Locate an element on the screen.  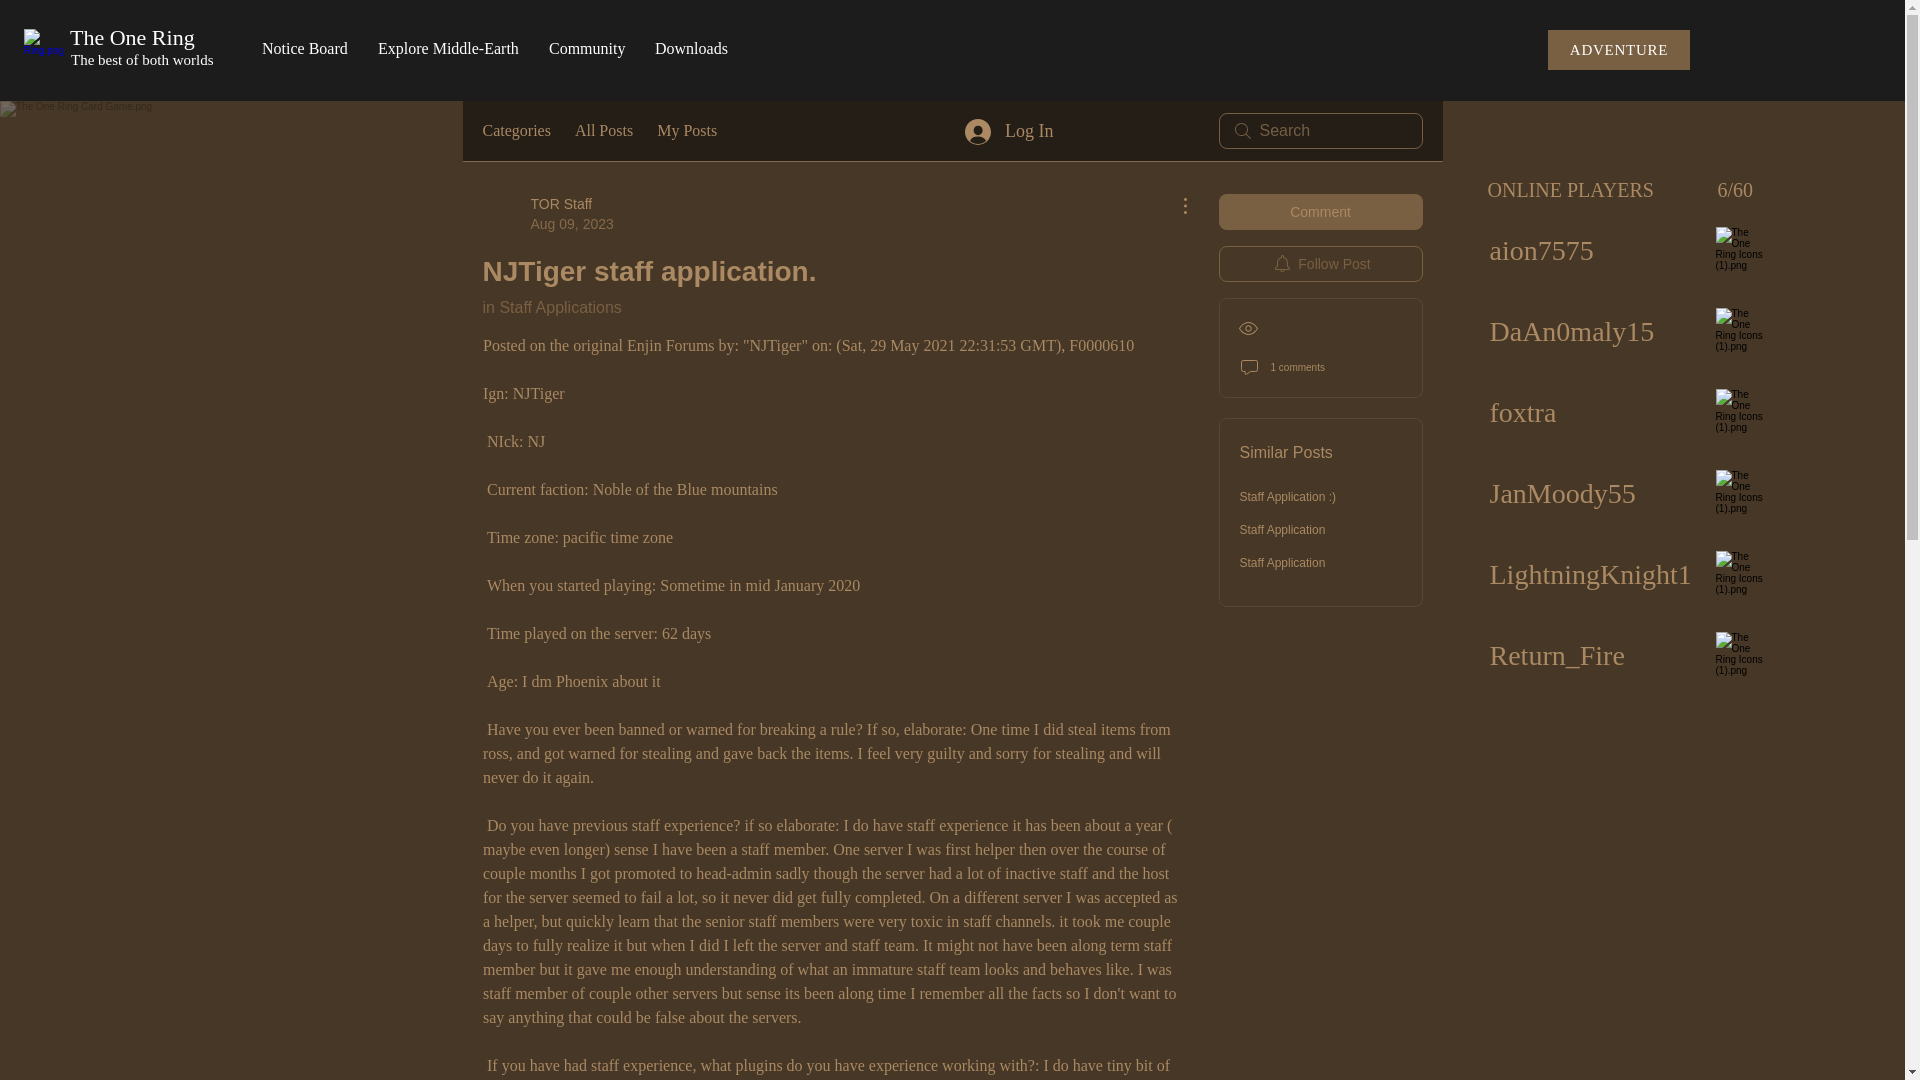
All Posts is located at coordinates (515, 130).